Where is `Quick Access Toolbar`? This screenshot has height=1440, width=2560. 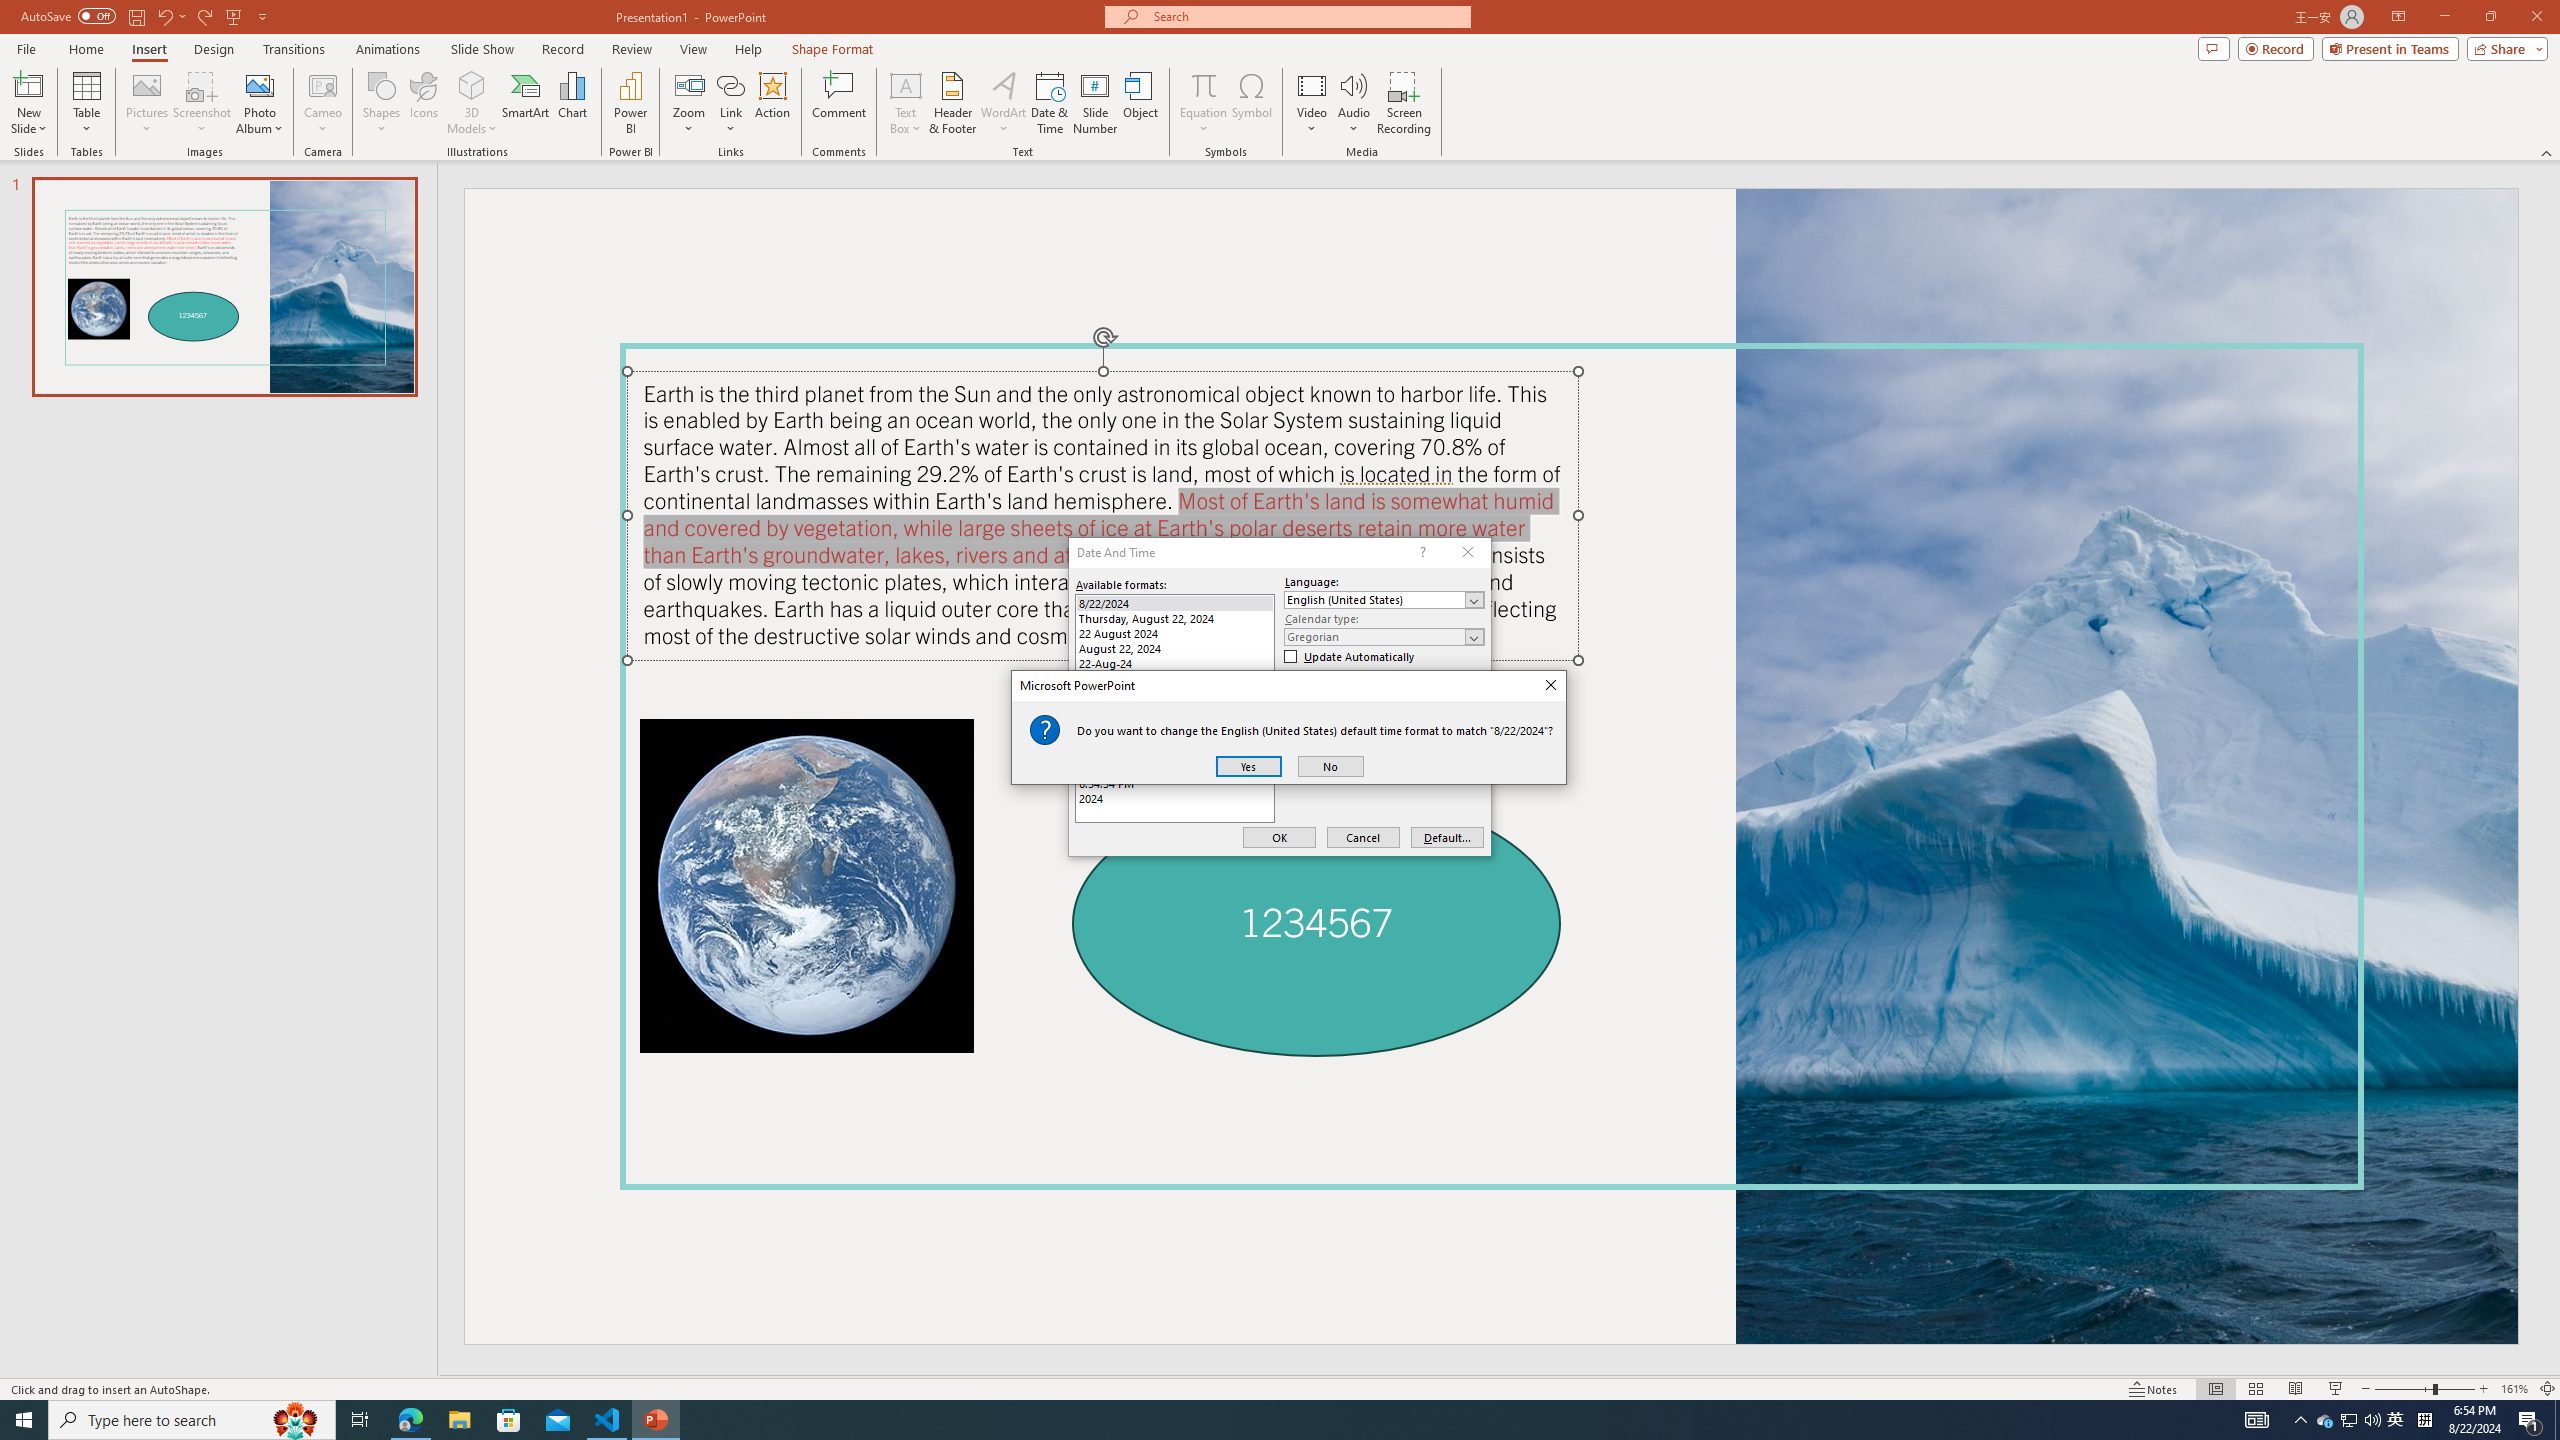 Quick Access Toolbar is located at coordinates (146, 17).